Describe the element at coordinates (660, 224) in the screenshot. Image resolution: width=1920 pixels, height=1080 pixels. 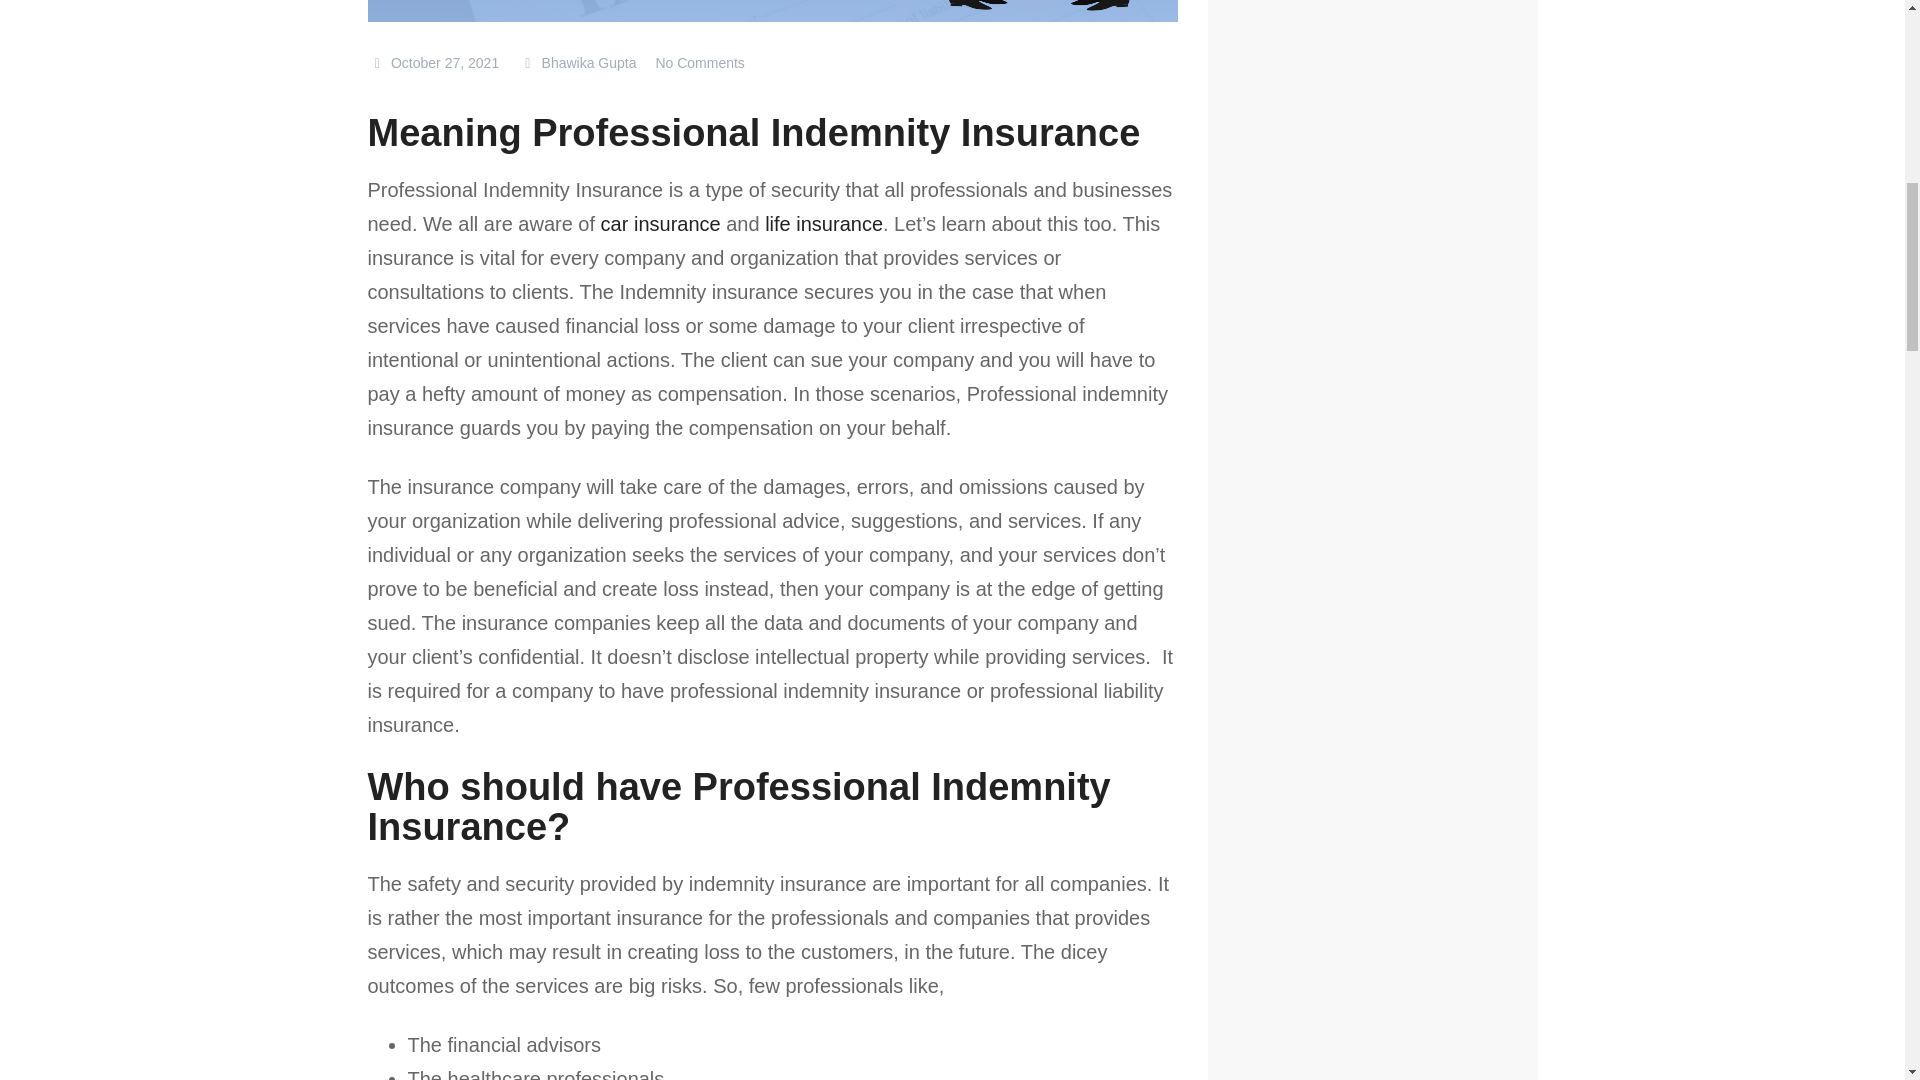
I see `car insurance` at that location.